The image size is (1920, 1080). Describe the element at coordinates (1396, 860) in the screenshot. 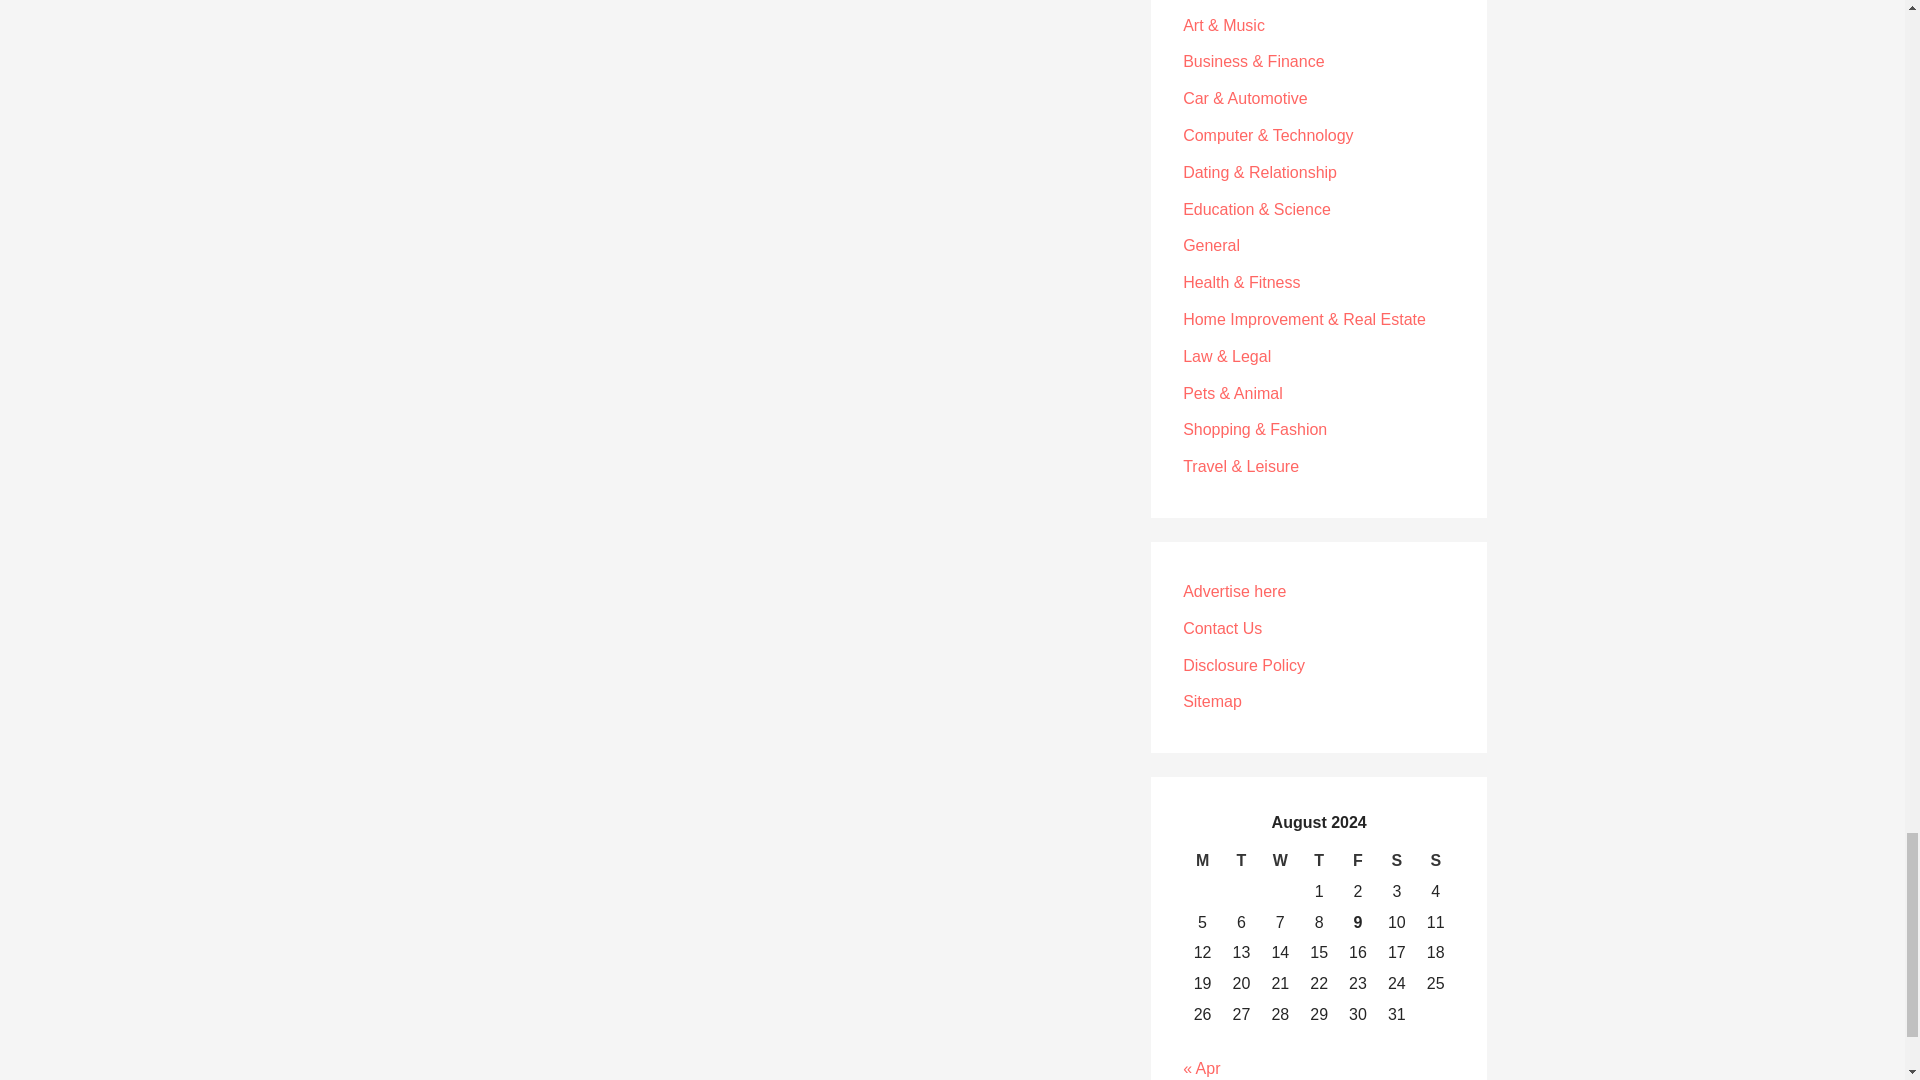

I see `Saturday` at that location.